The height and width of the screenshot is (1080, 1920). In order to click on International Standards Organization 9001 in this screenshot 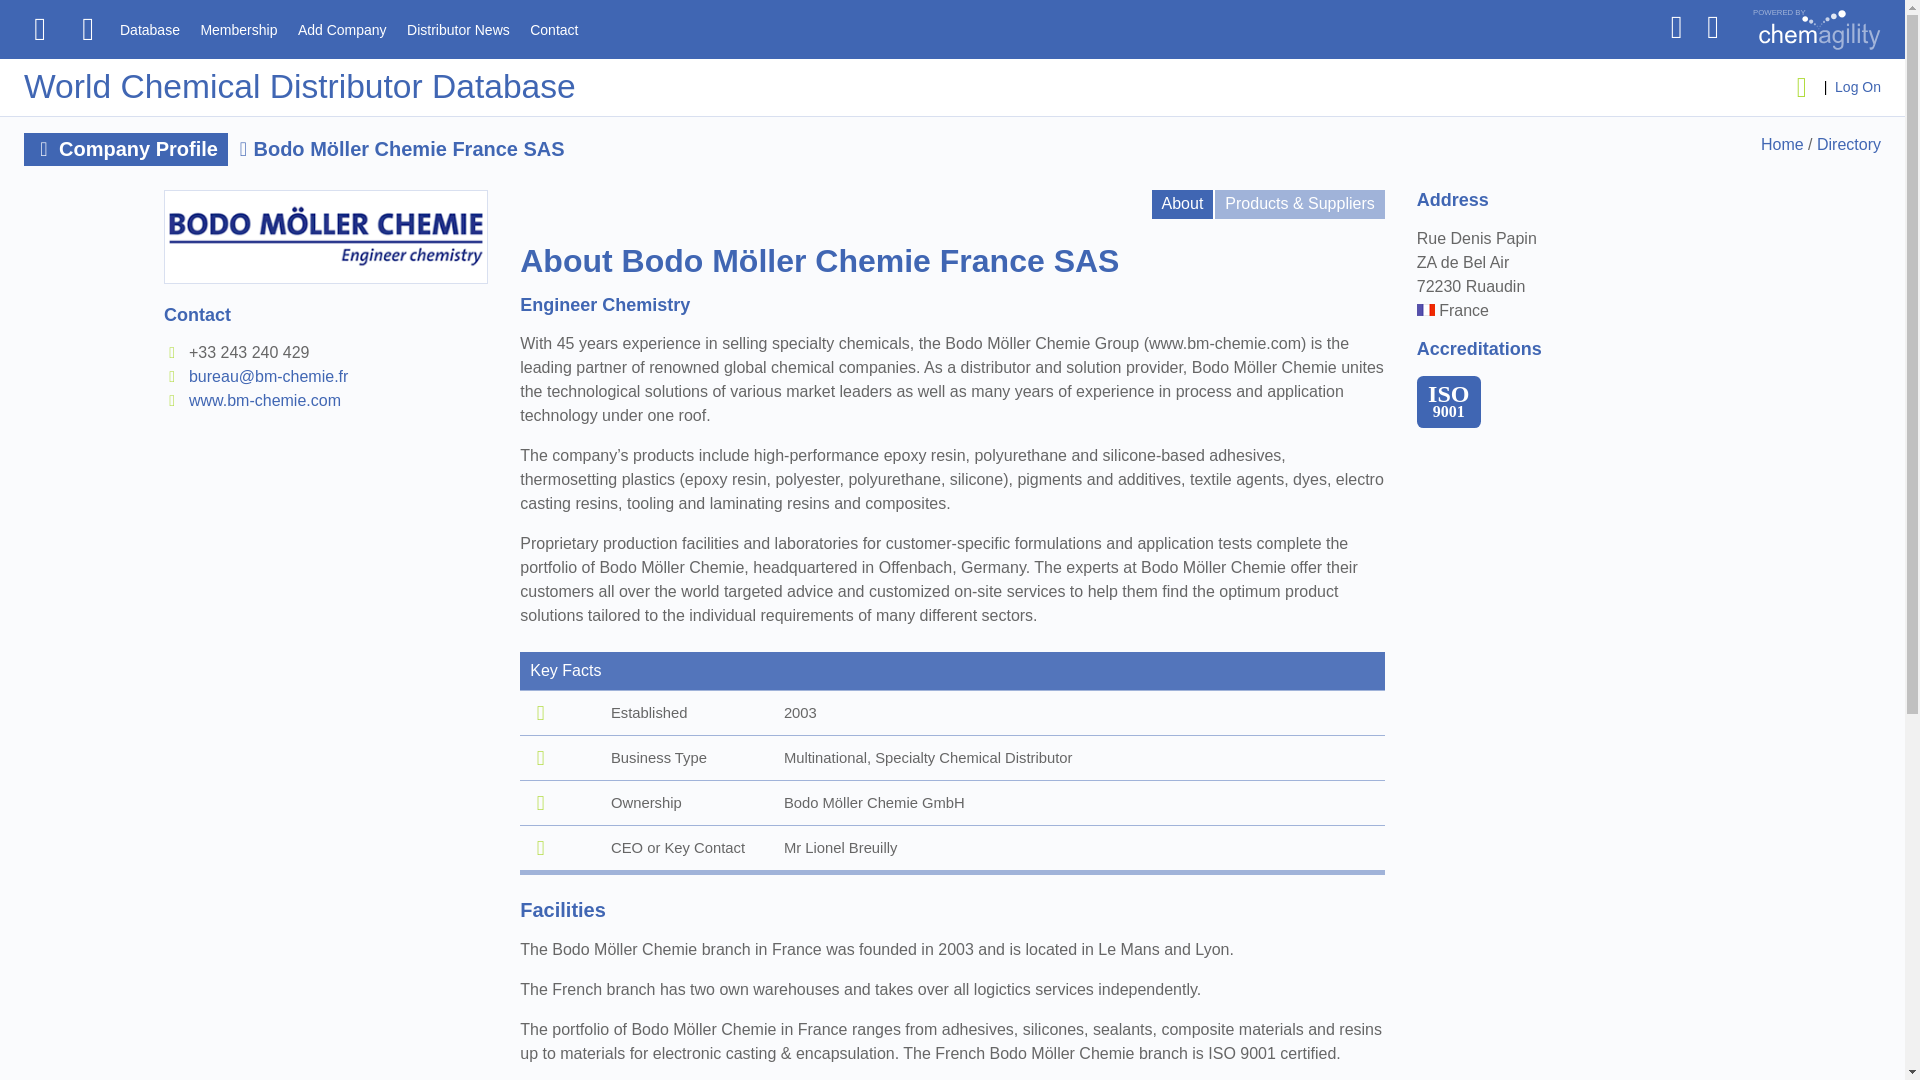, I will do `click(1448, 401)`.